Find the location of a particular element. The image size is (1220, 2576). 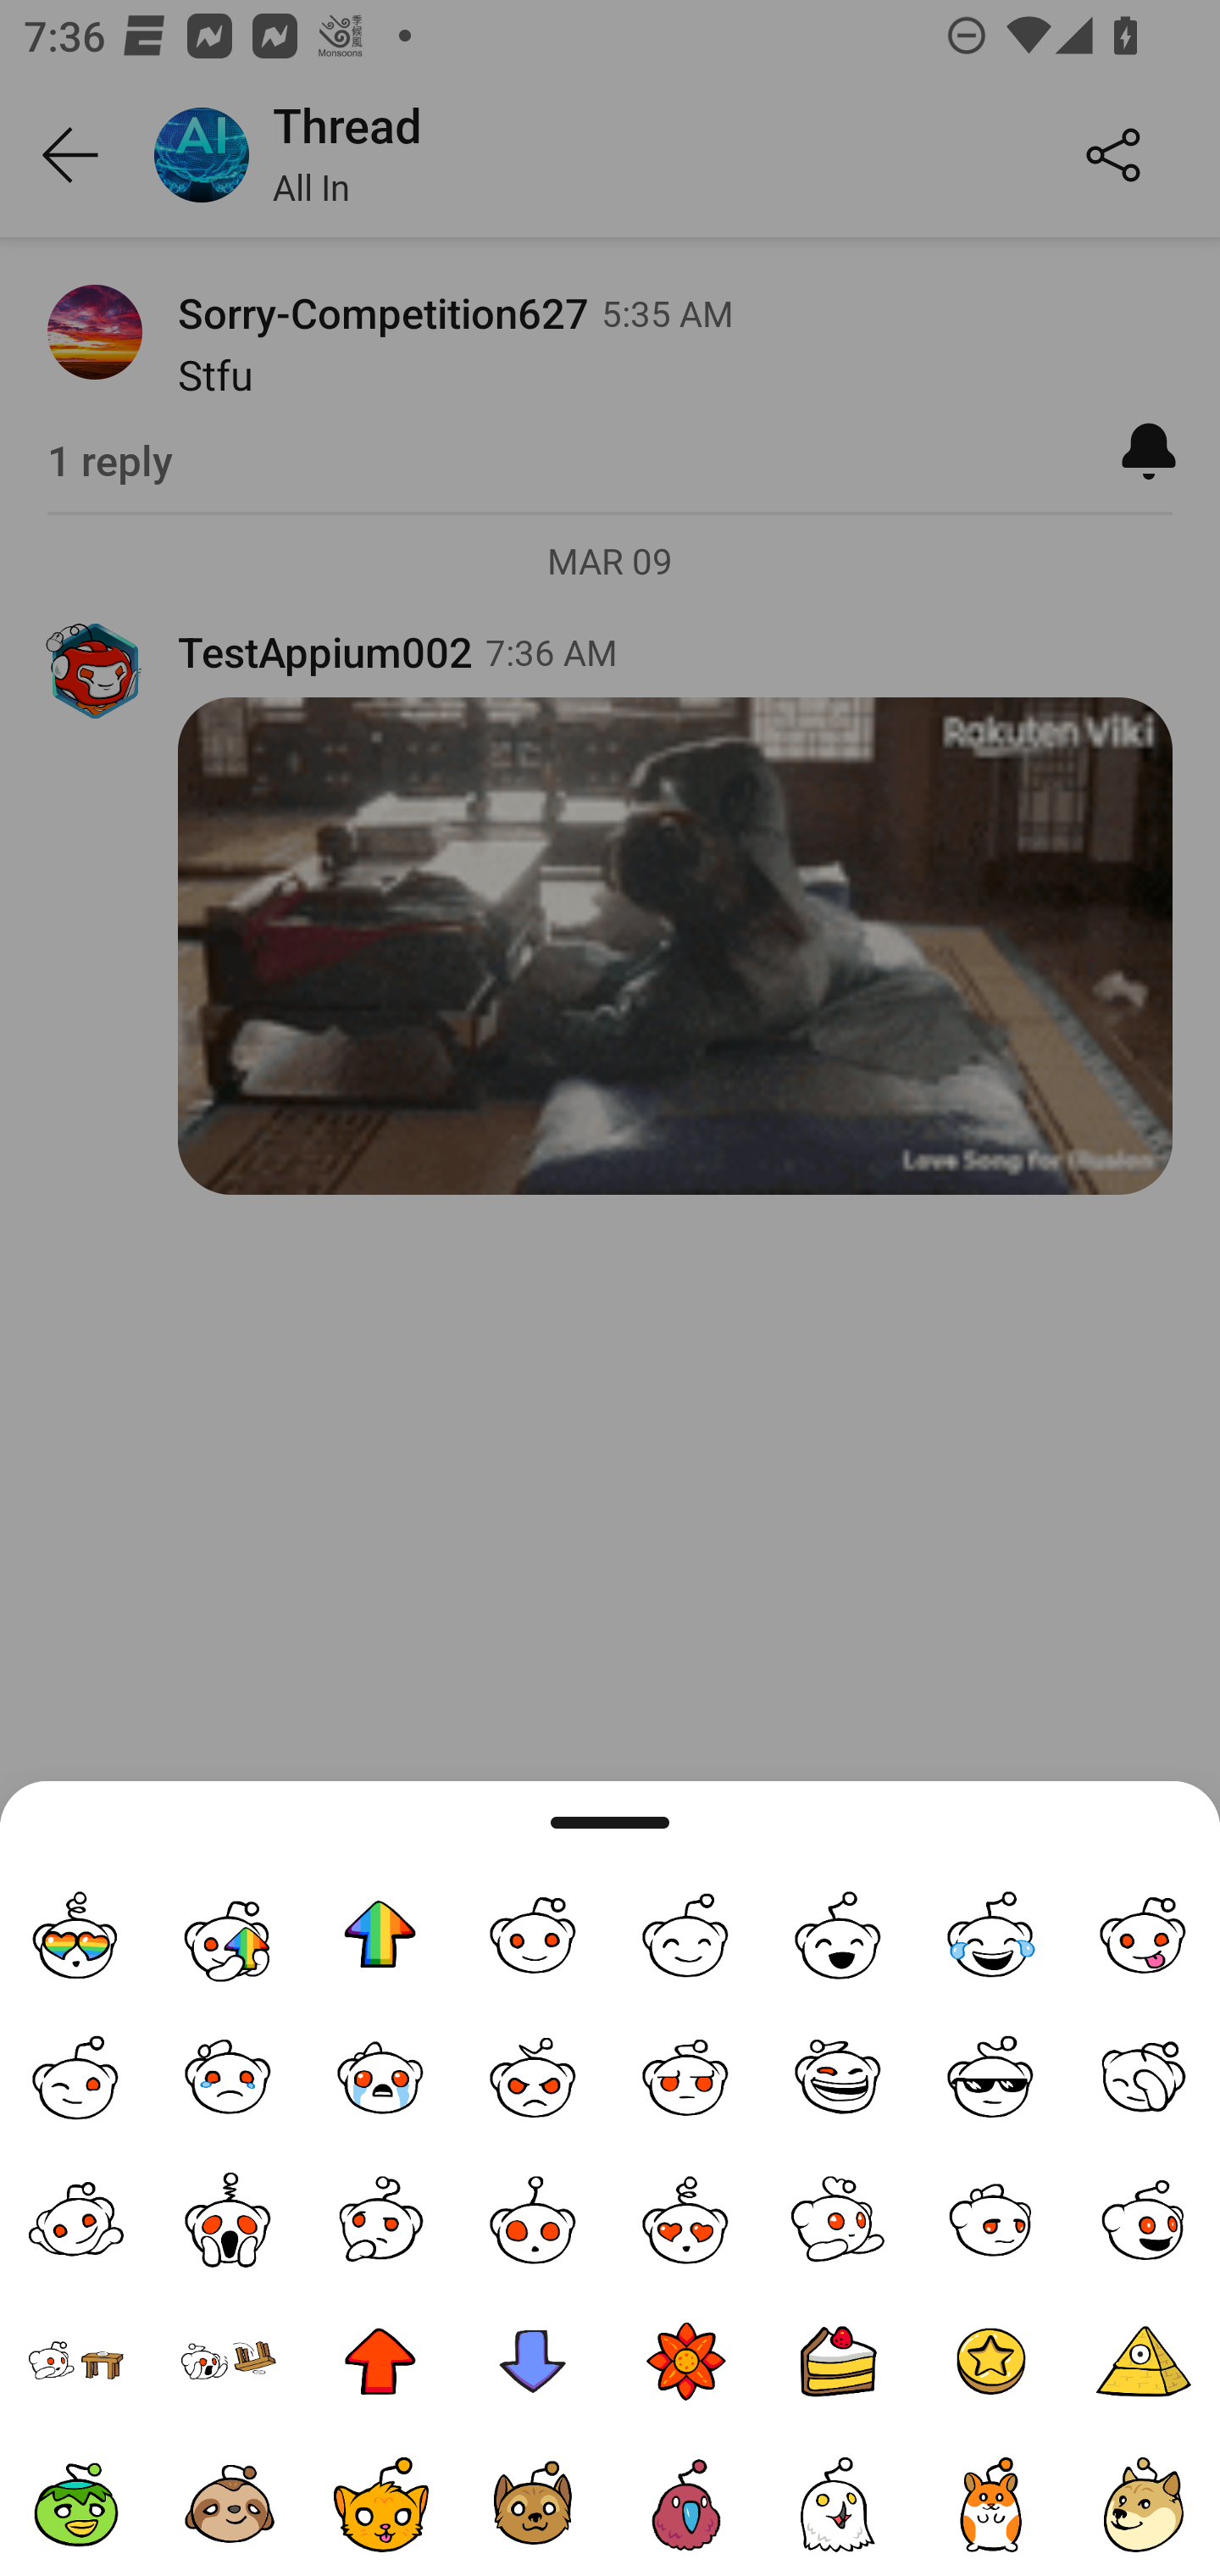

kappa is located at coordinates (76, 2505).